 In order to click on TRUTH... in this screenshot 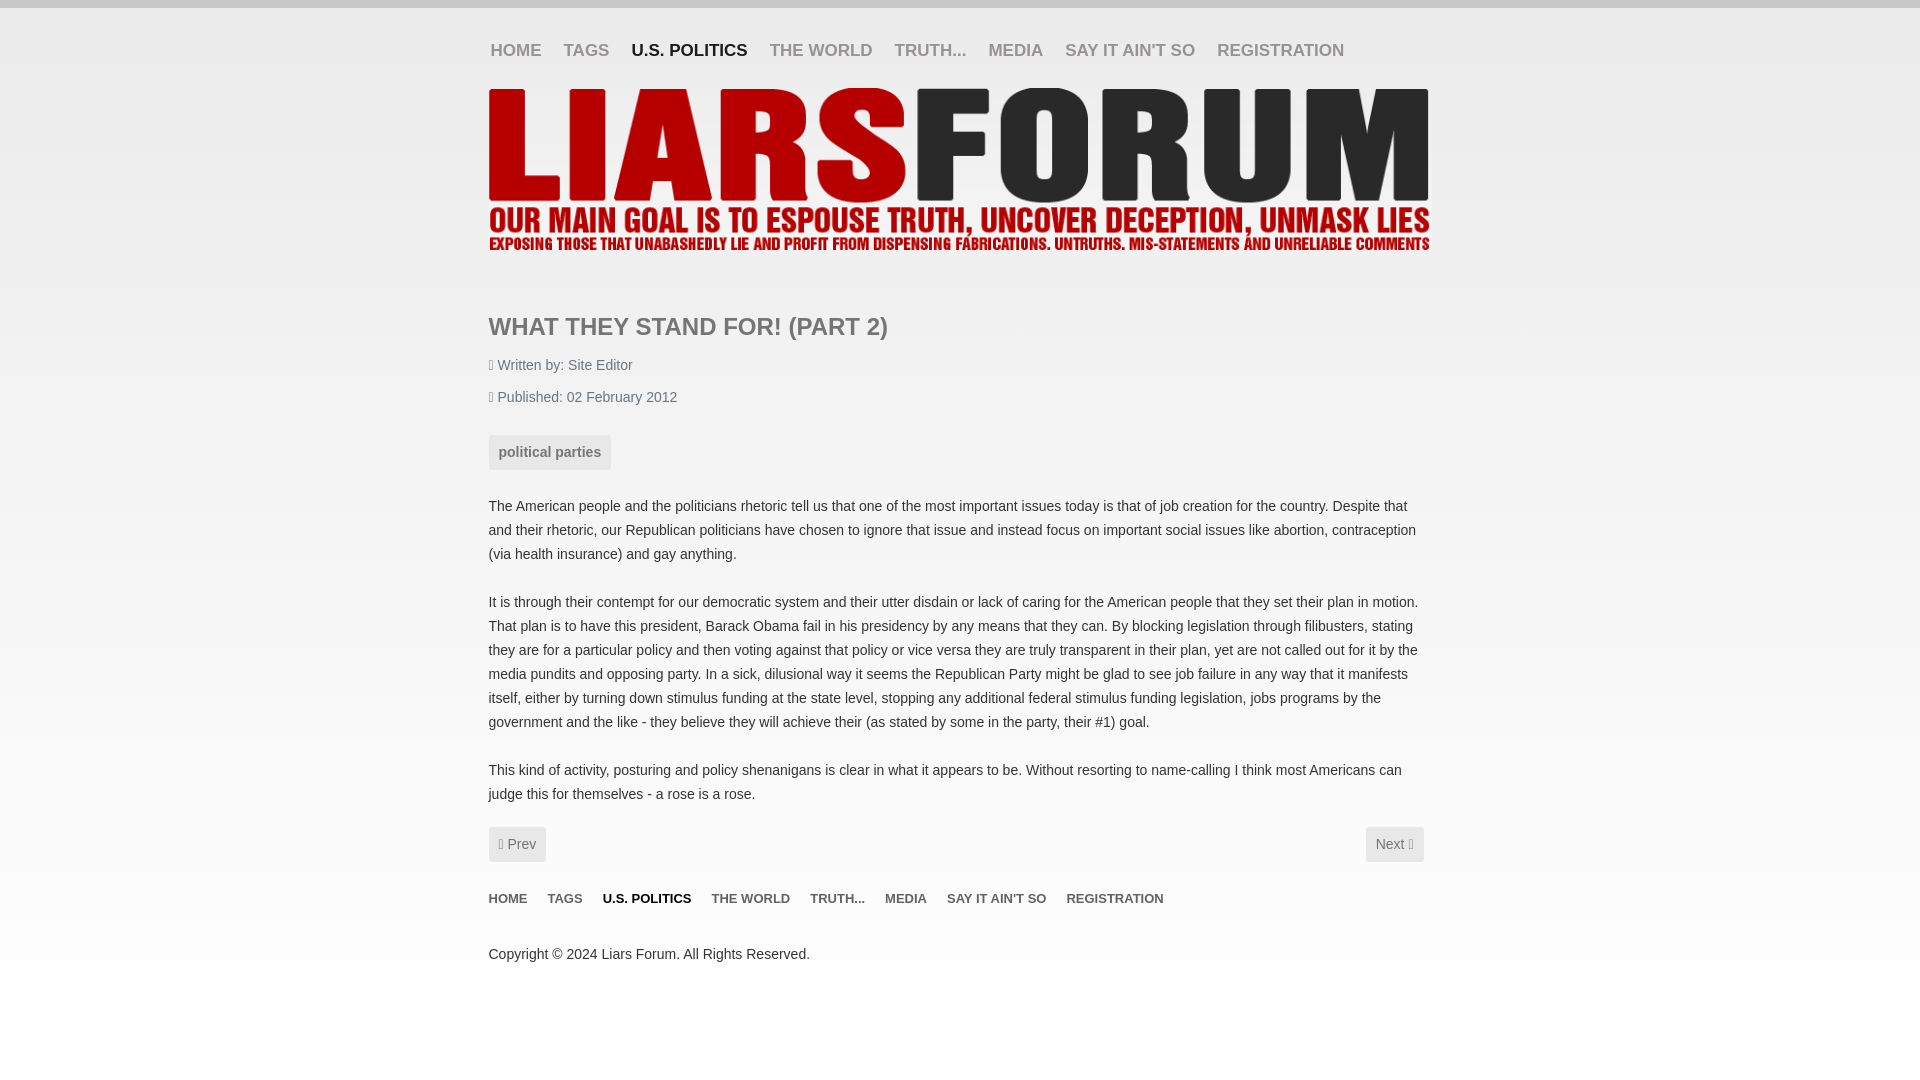, I will do `click(694, 51)`.